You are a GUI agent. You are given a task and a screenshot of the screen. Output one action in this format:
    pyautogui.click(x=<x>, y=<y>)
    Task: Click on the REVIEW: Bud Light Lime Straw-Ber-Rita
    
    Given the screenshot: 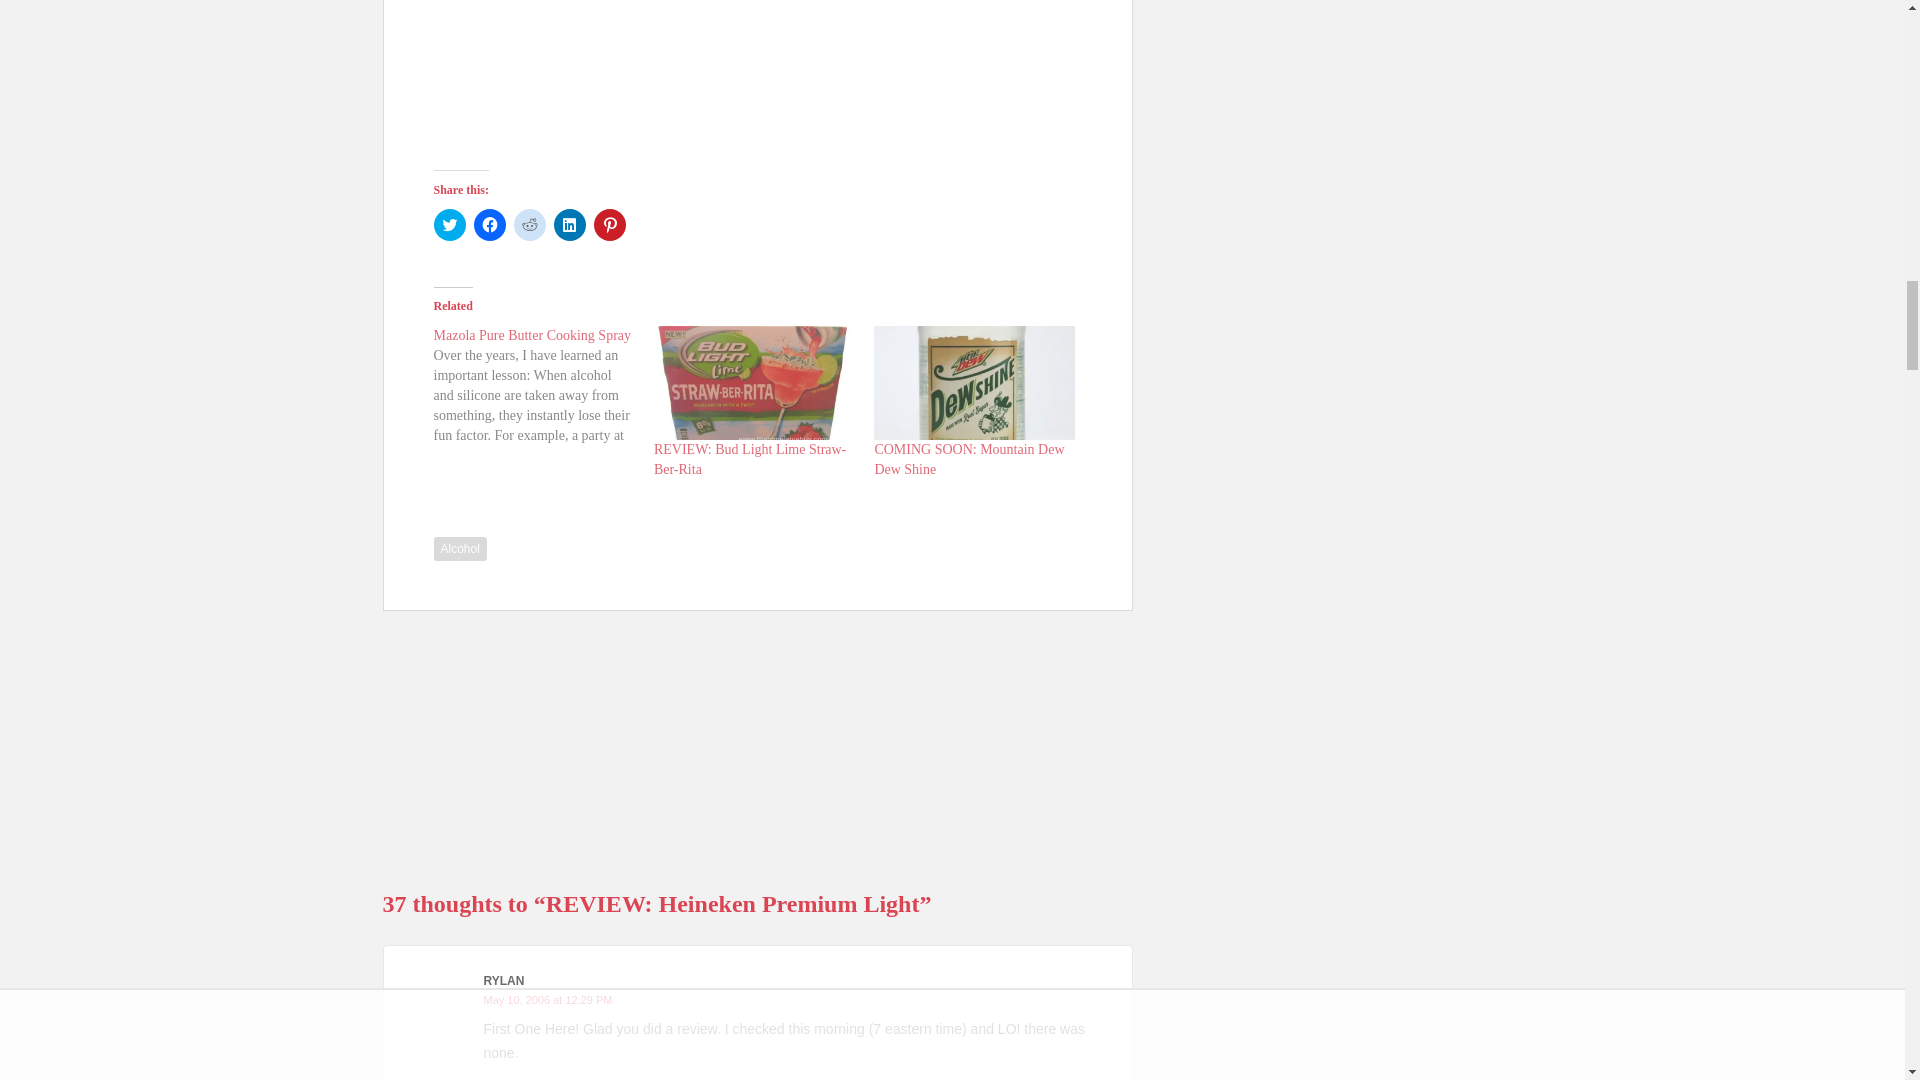 What is the action you would take?
    pyautogui.click(x=754, y=383)
    